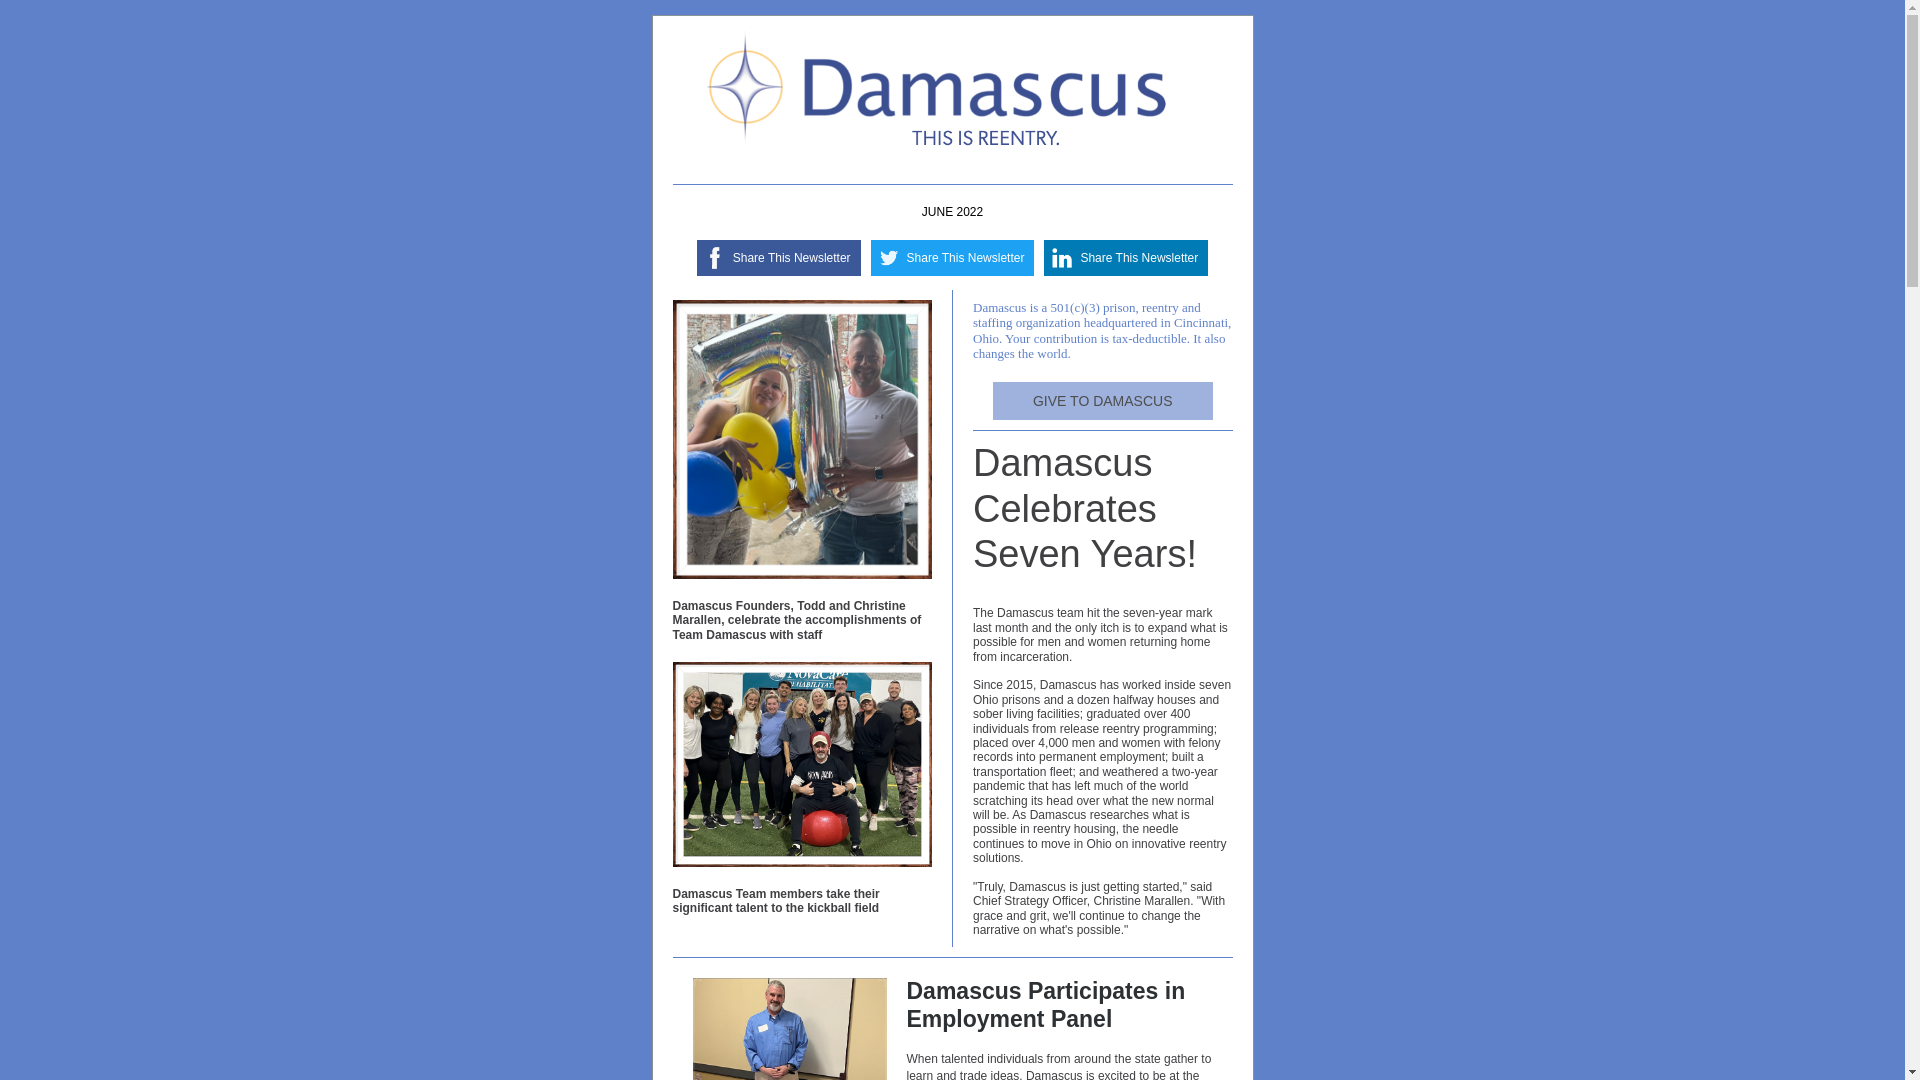 The height and width of the screenshot is (1080, 1920). Describe the element at coordinates (966, 257) in the screenshot. I see `Share This Newsletter` at that location.